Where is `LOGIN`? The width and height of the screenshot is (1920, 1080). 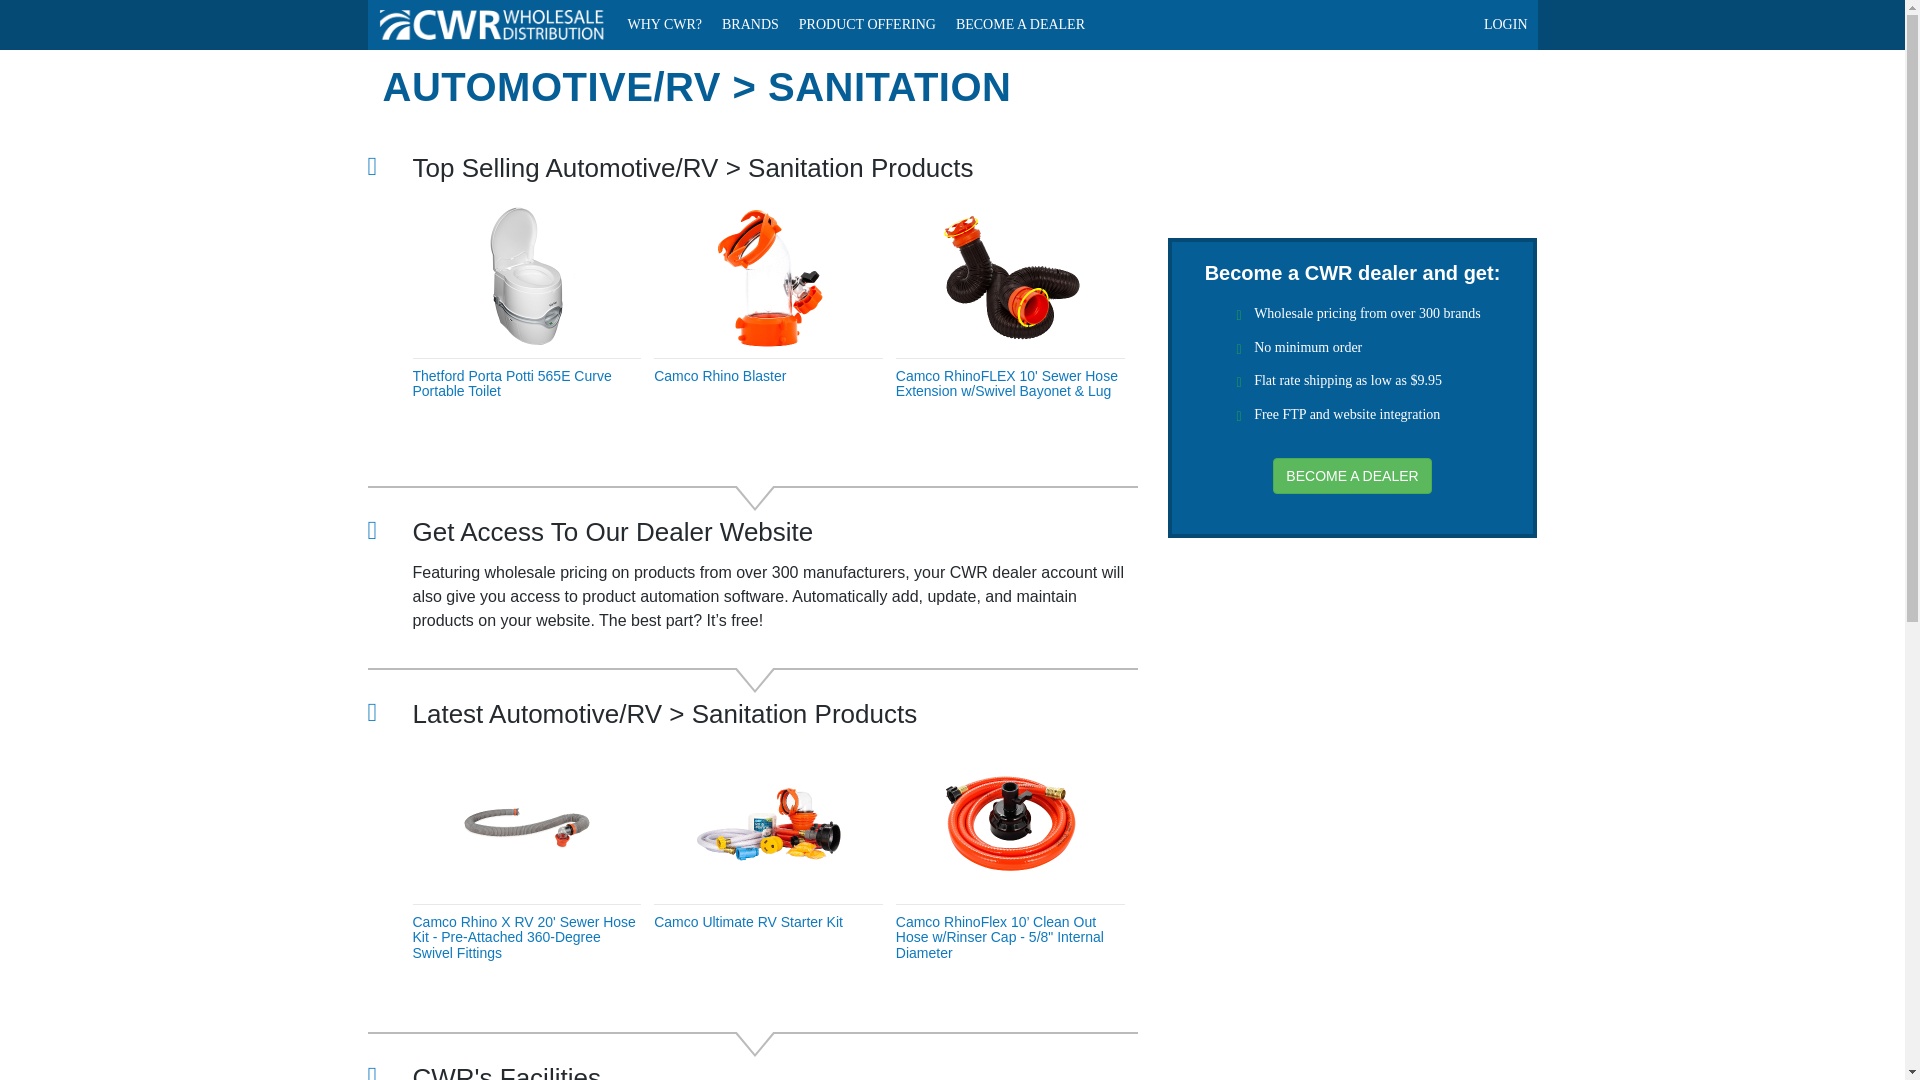 LOGIN is located at coordinates (1506, 24).